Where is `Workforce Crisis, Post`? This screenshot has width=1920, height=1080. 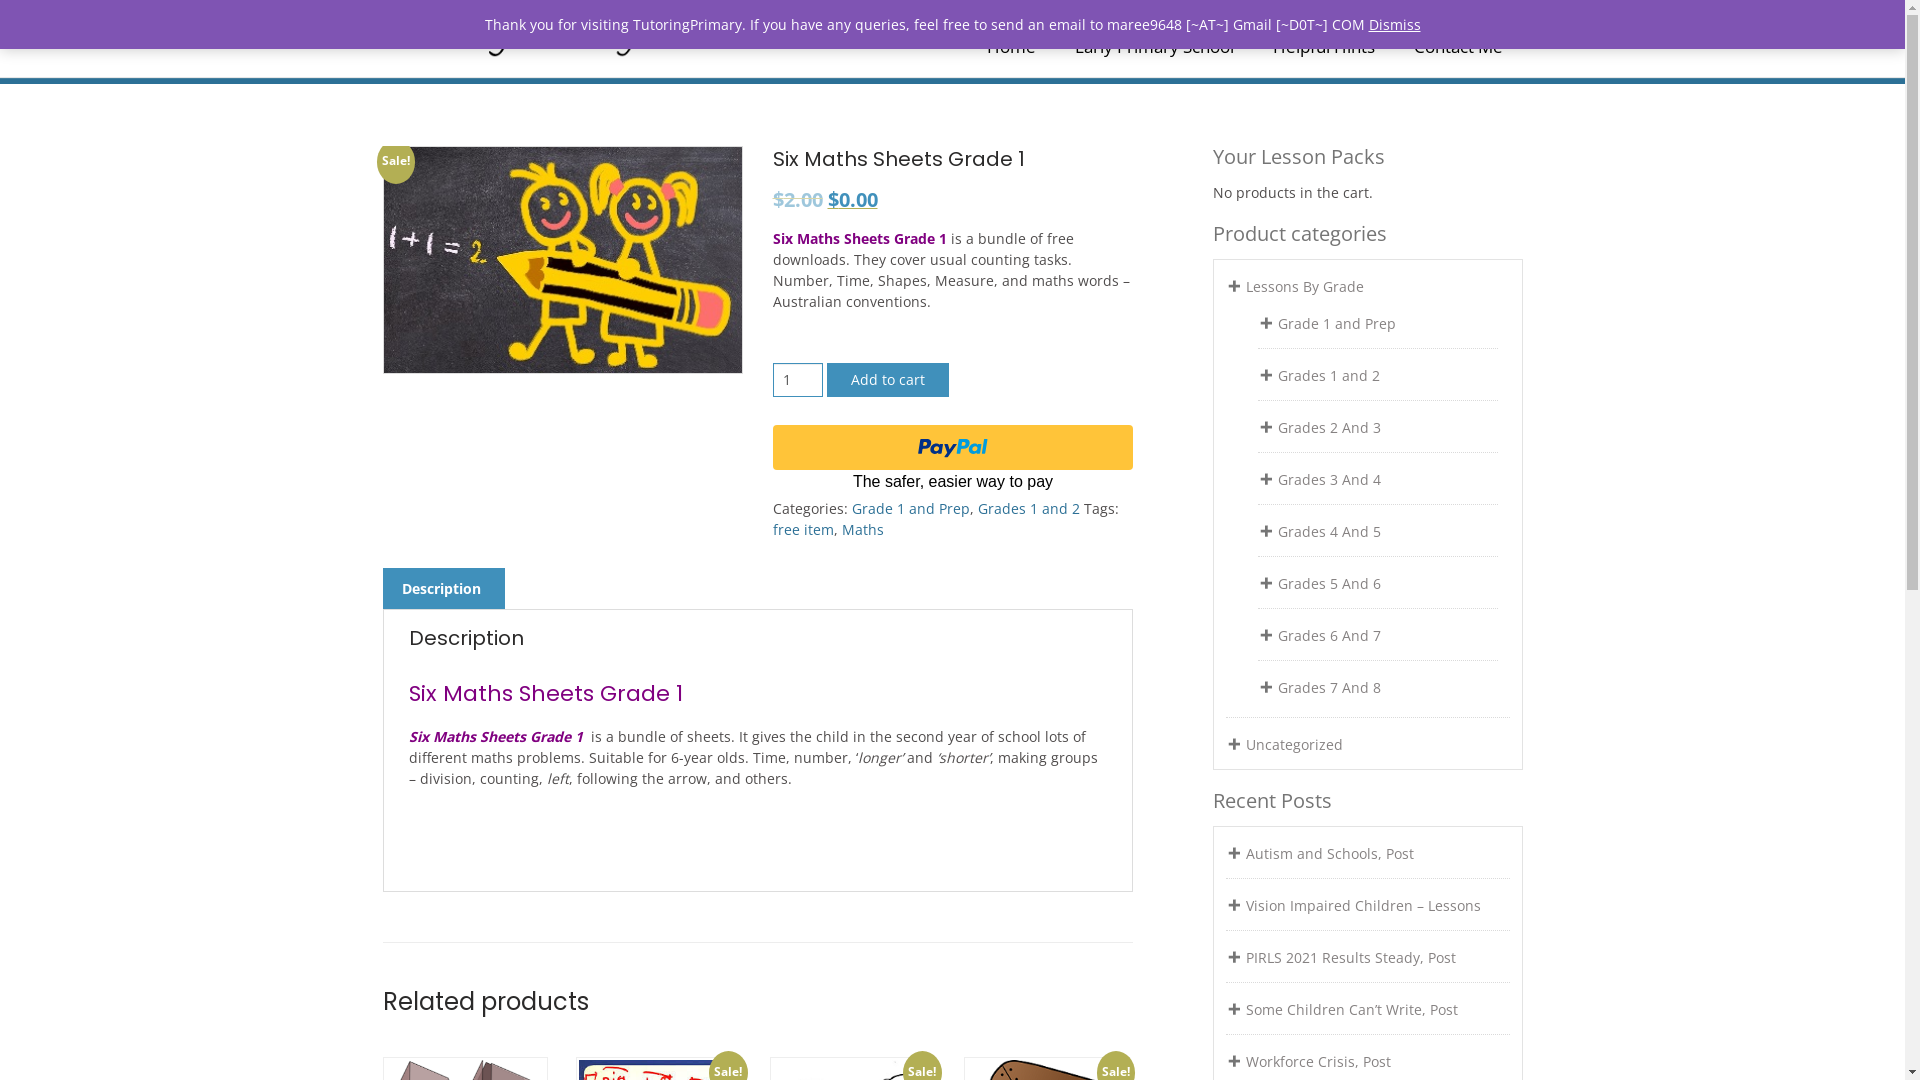 Workforce Crisis, Post is located at coordinates (1318, 1062).